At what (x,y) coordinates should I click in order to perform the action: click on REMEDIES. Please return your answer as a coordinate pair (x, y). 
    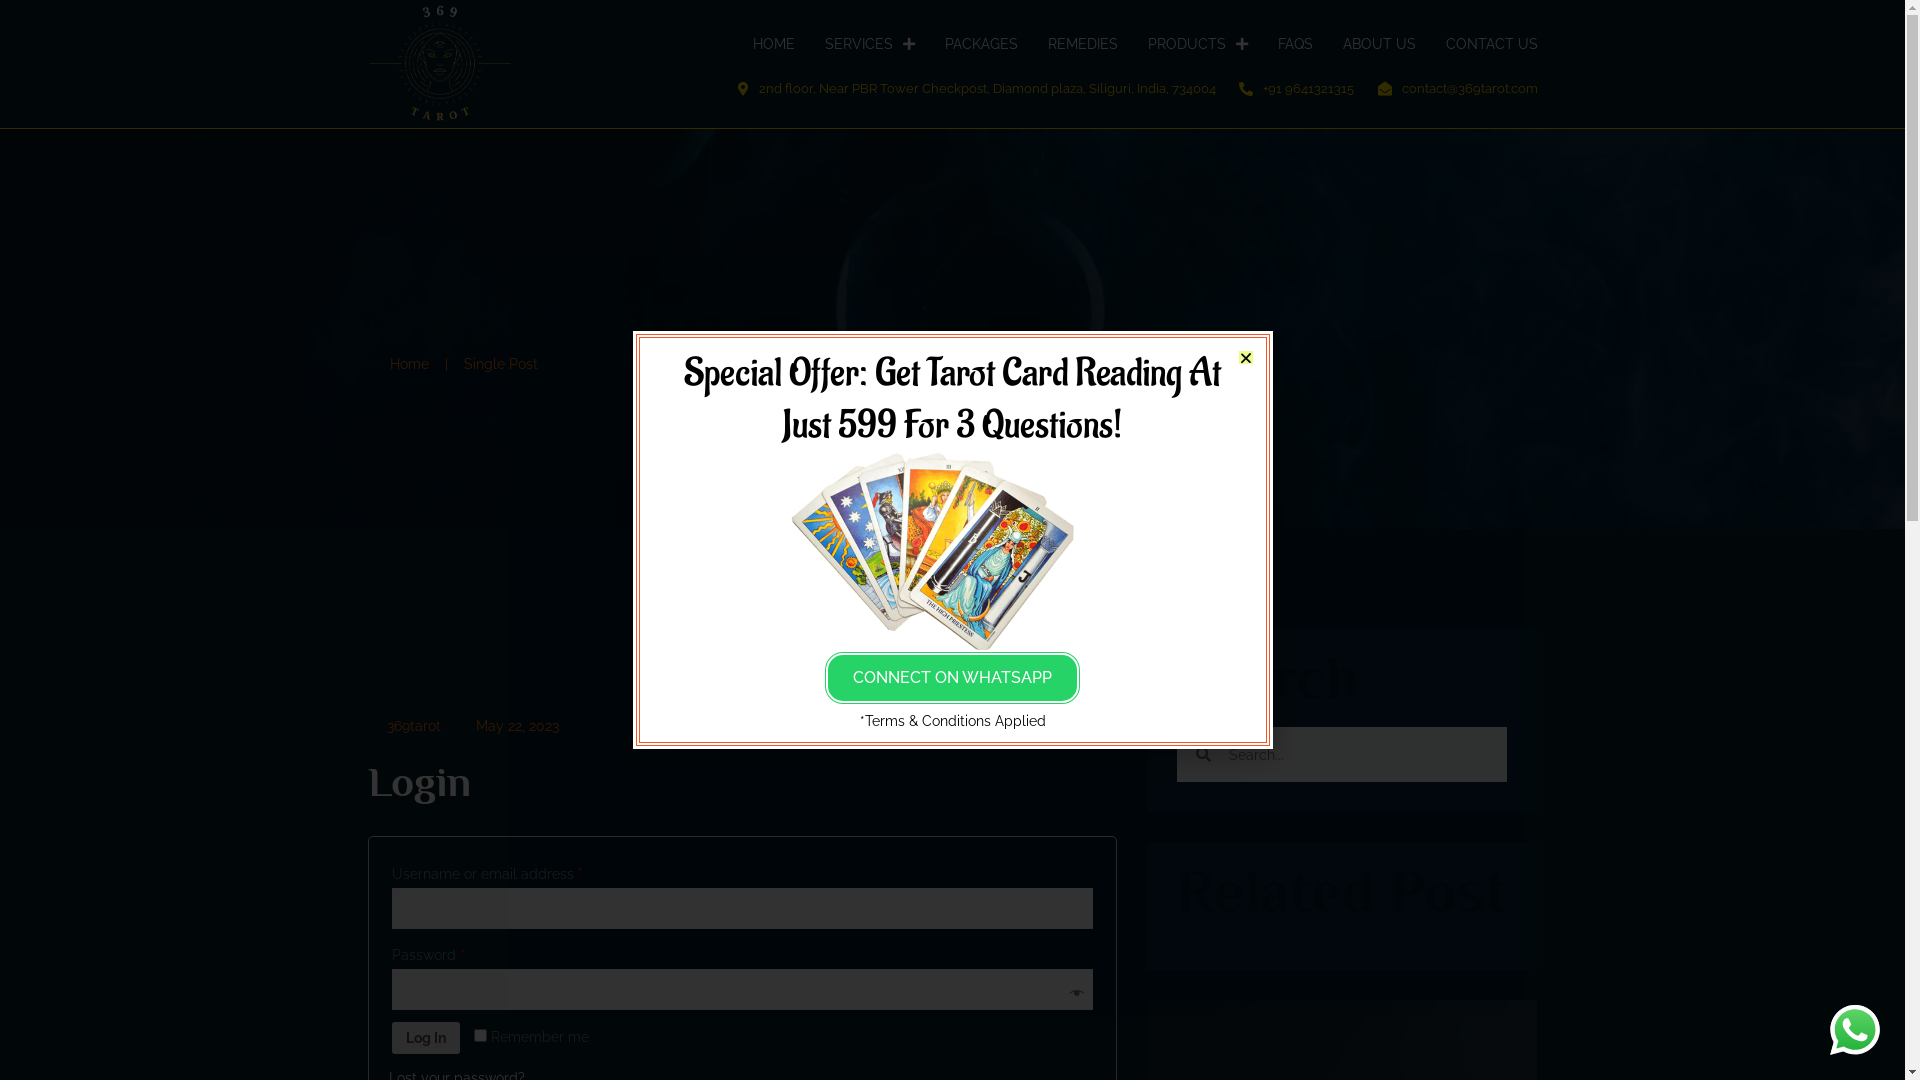
    Looking at the image, I should click on (1083, 44).